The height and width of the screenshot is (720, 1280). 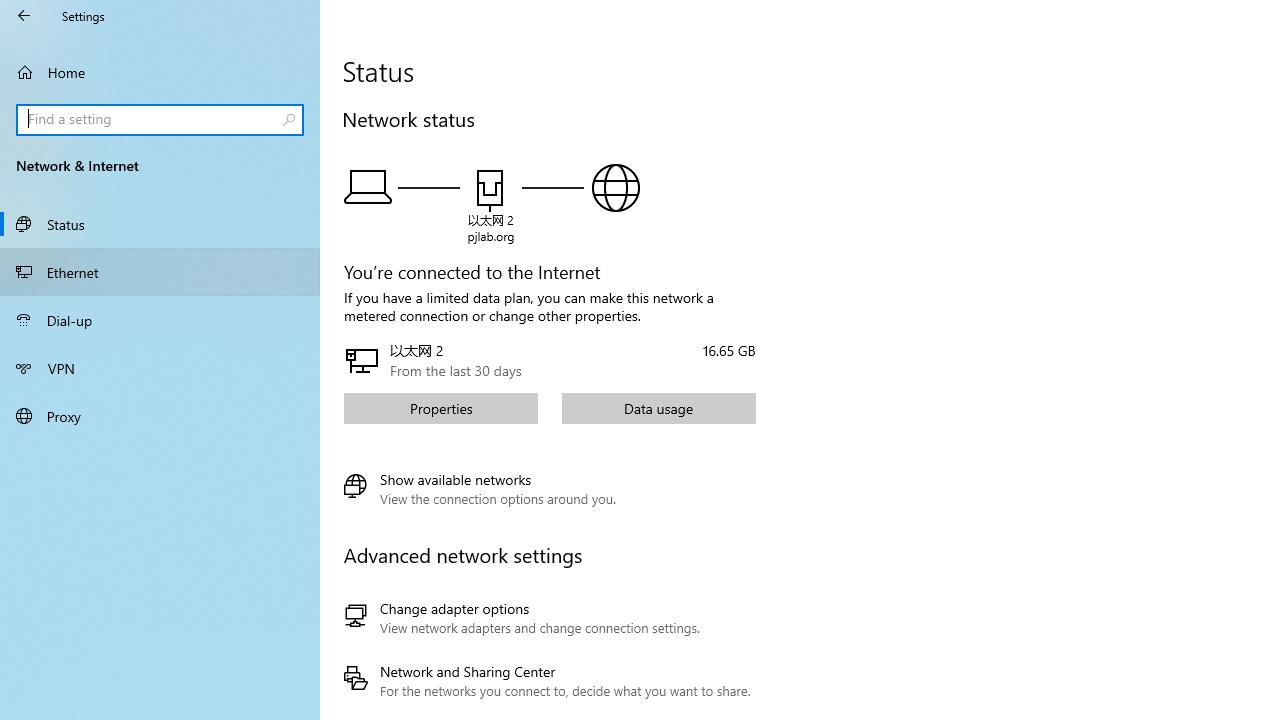 I want to click on Search box, Find a setting, so click(x=160, y=120).